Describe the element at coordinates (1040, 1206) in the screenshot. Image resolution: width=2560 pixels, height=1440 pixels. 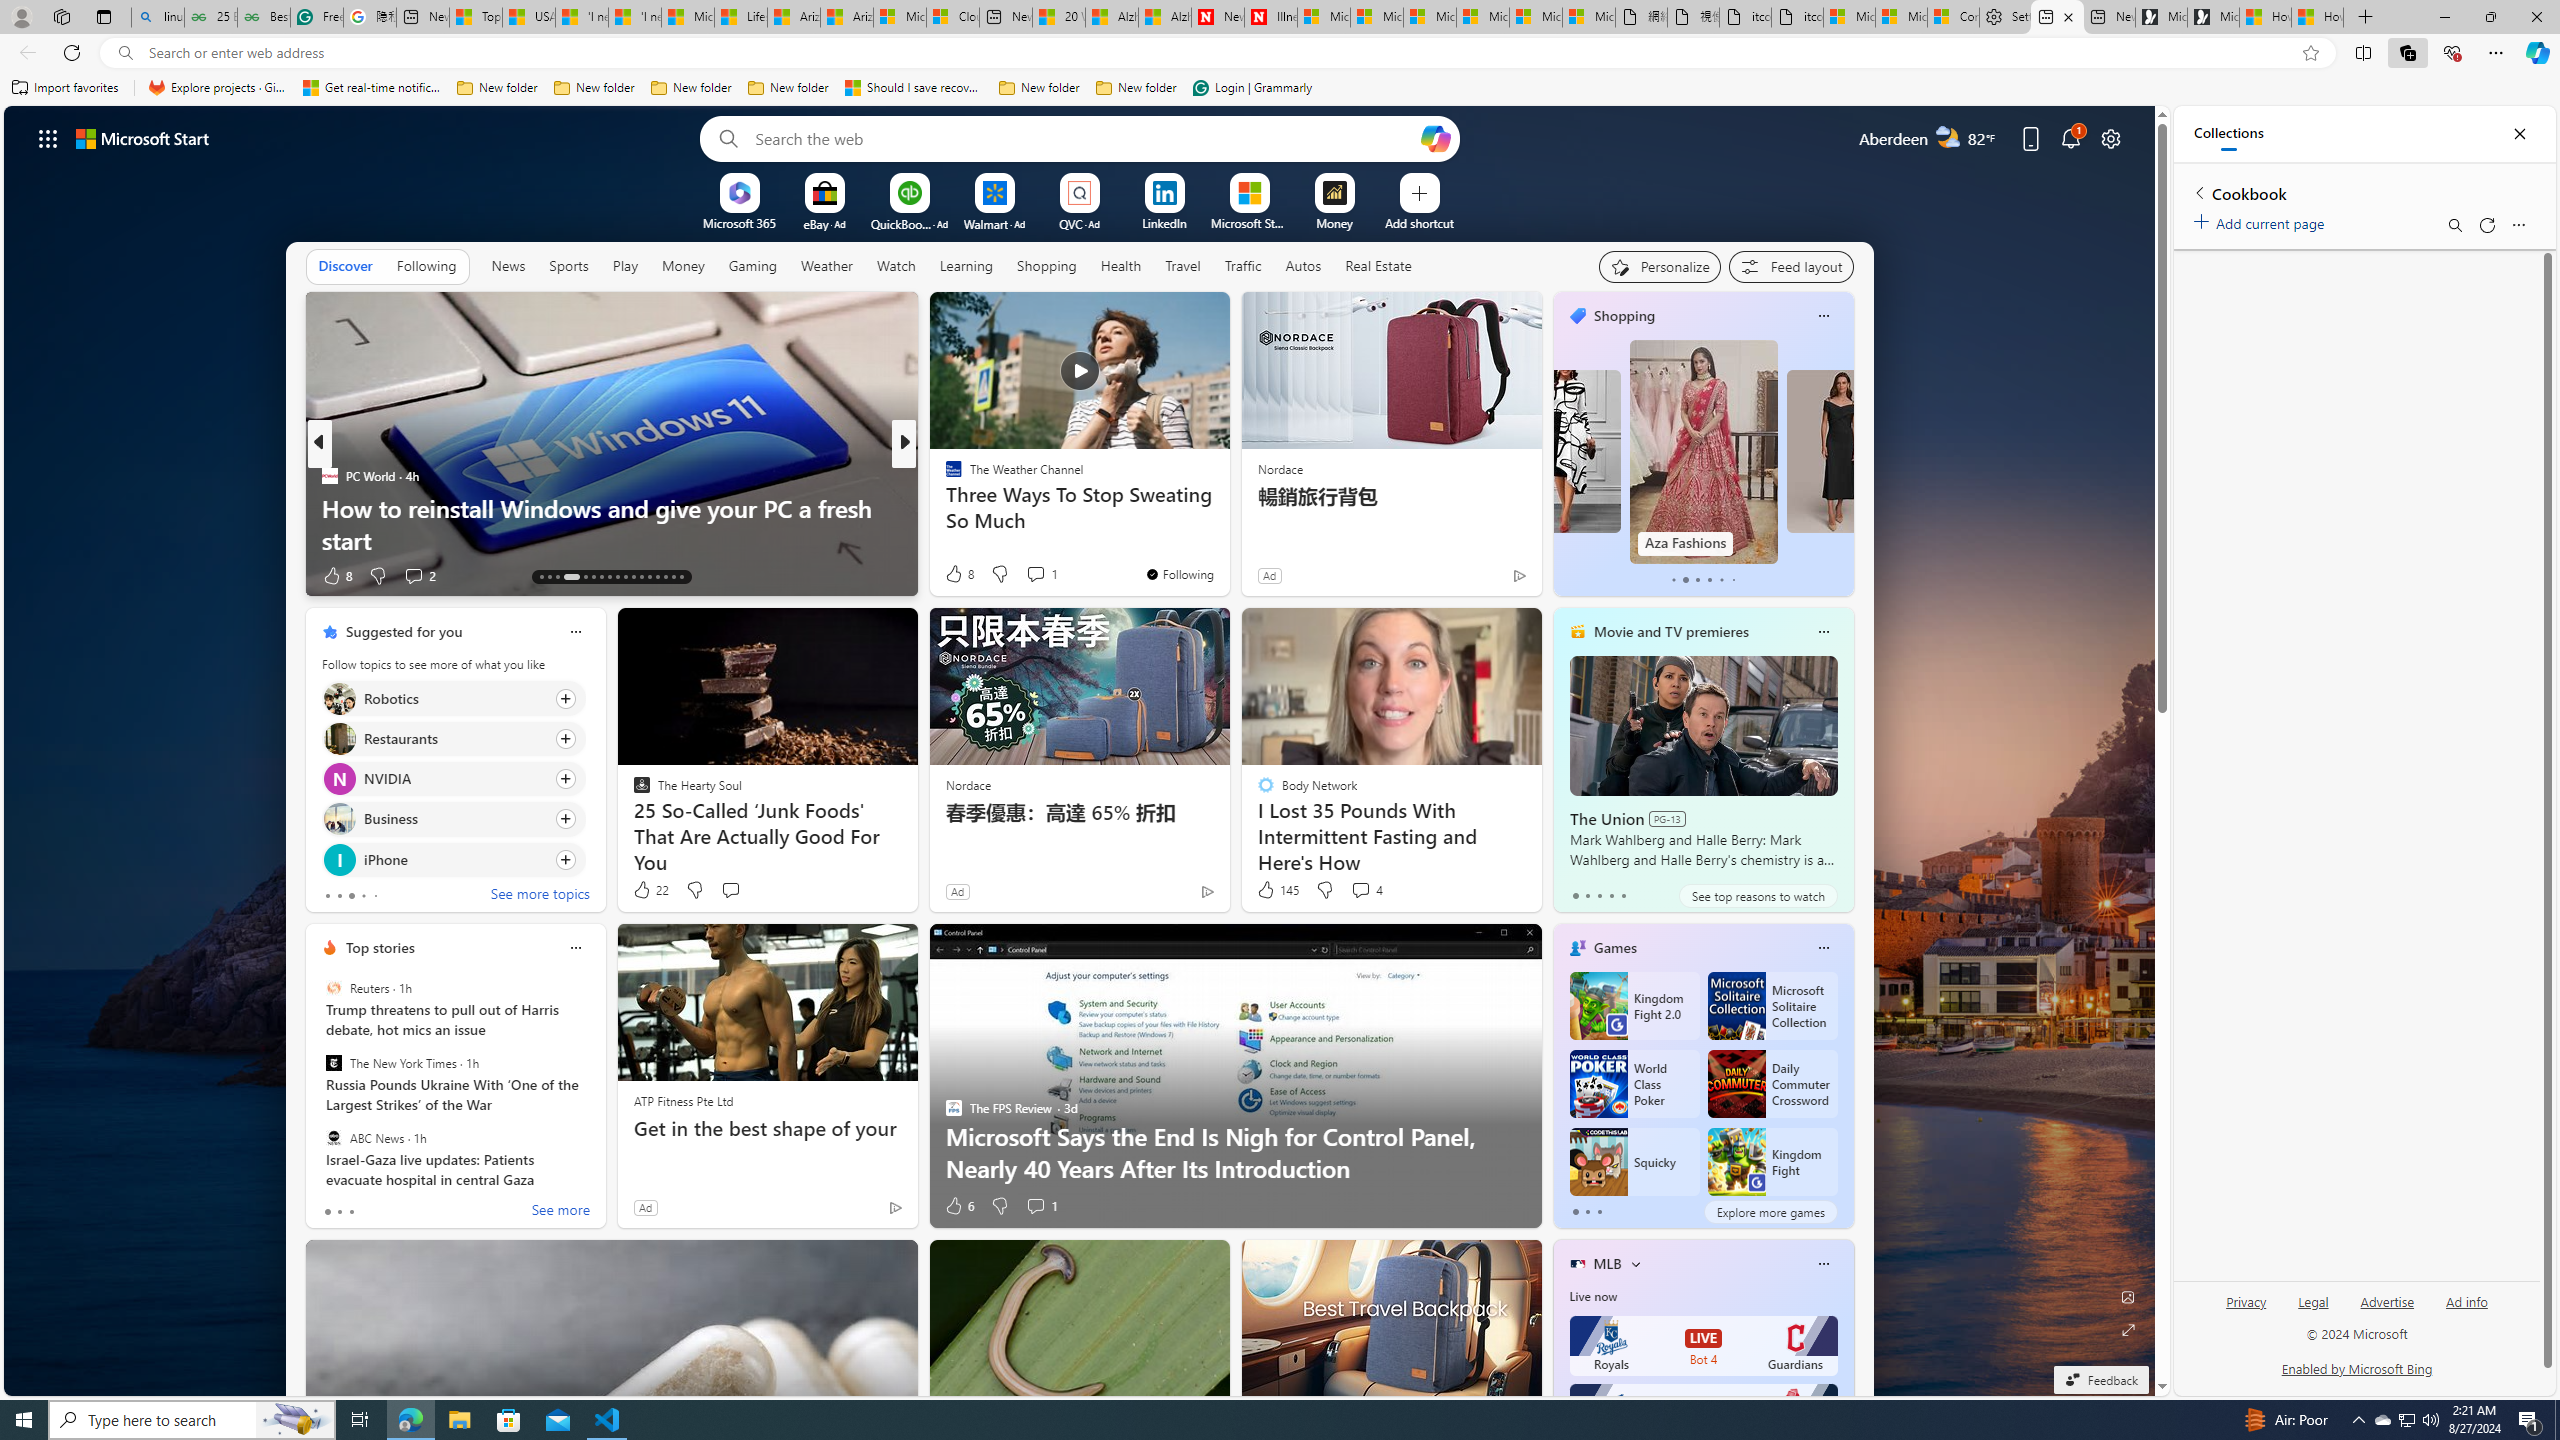
I see `View comments 1 Comment` at that location.